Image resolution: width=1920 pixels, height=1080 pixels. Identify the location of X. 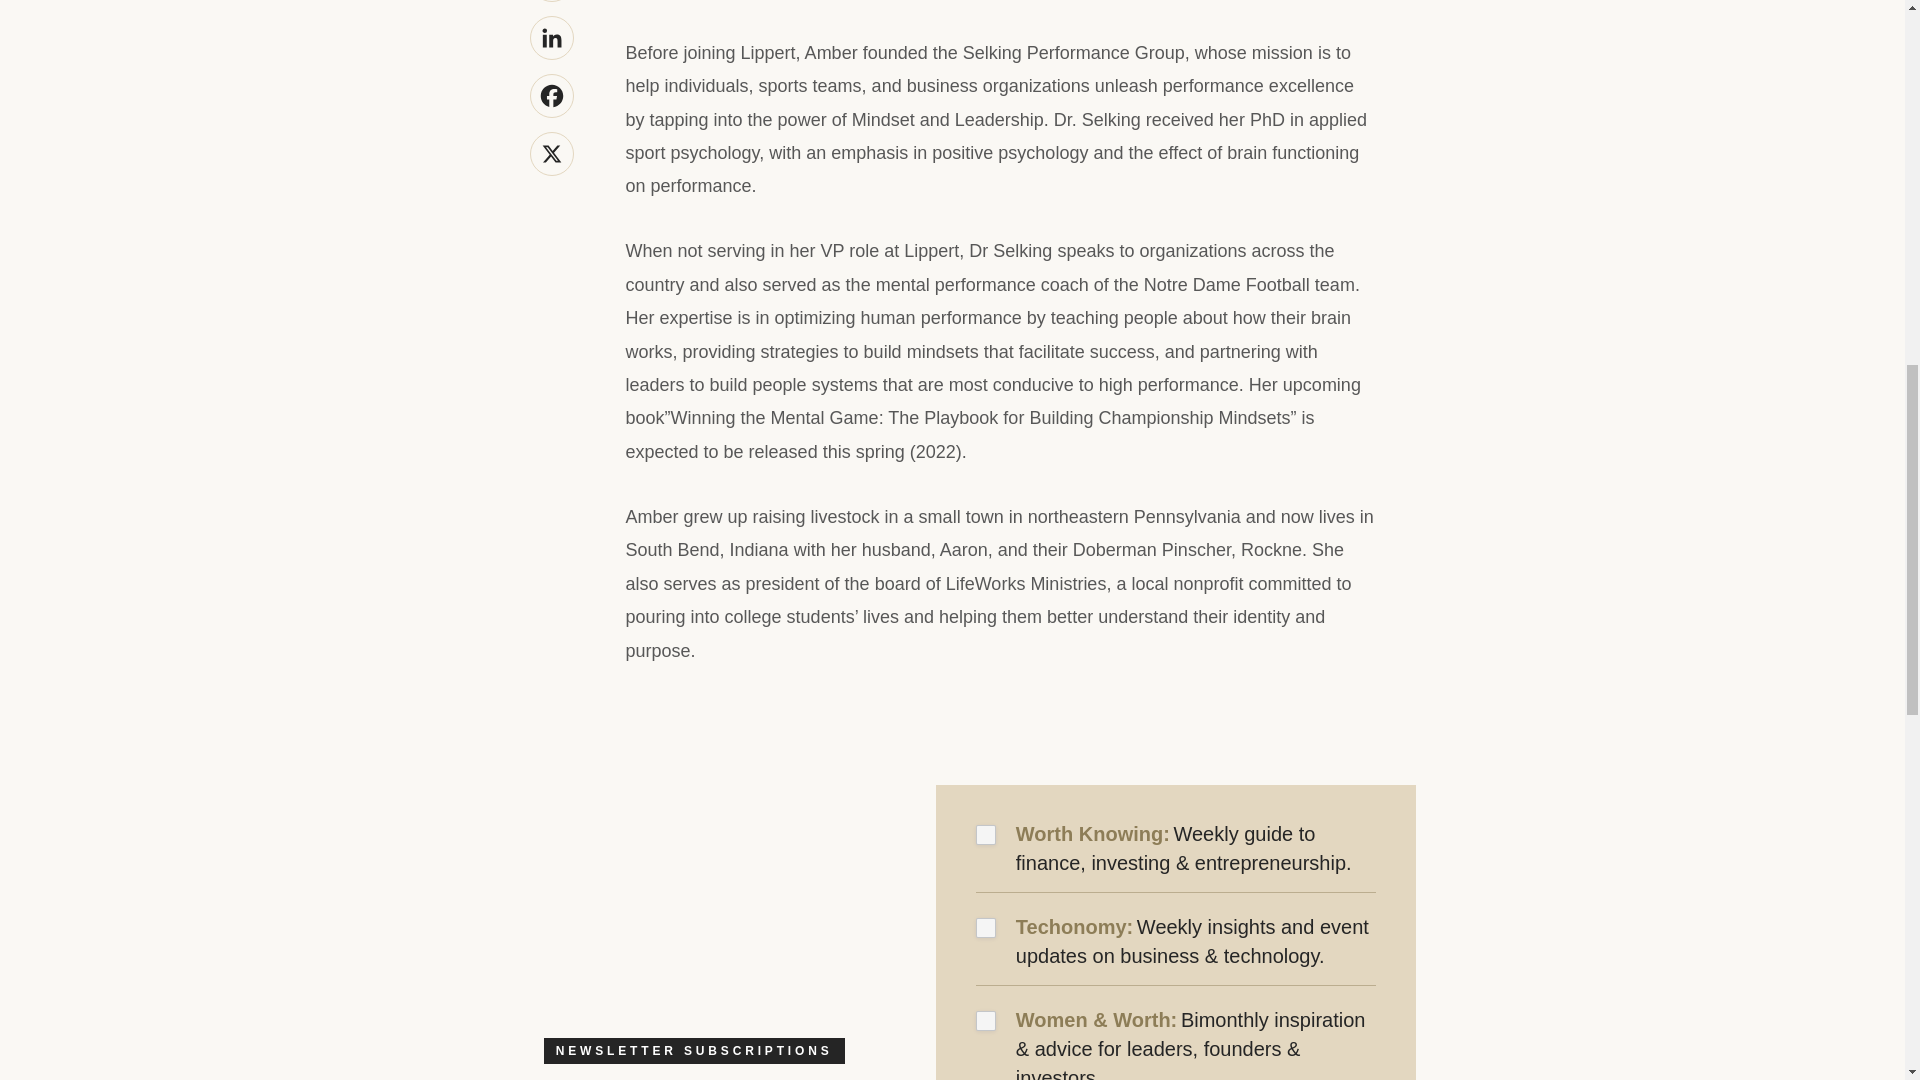
(552, 154).